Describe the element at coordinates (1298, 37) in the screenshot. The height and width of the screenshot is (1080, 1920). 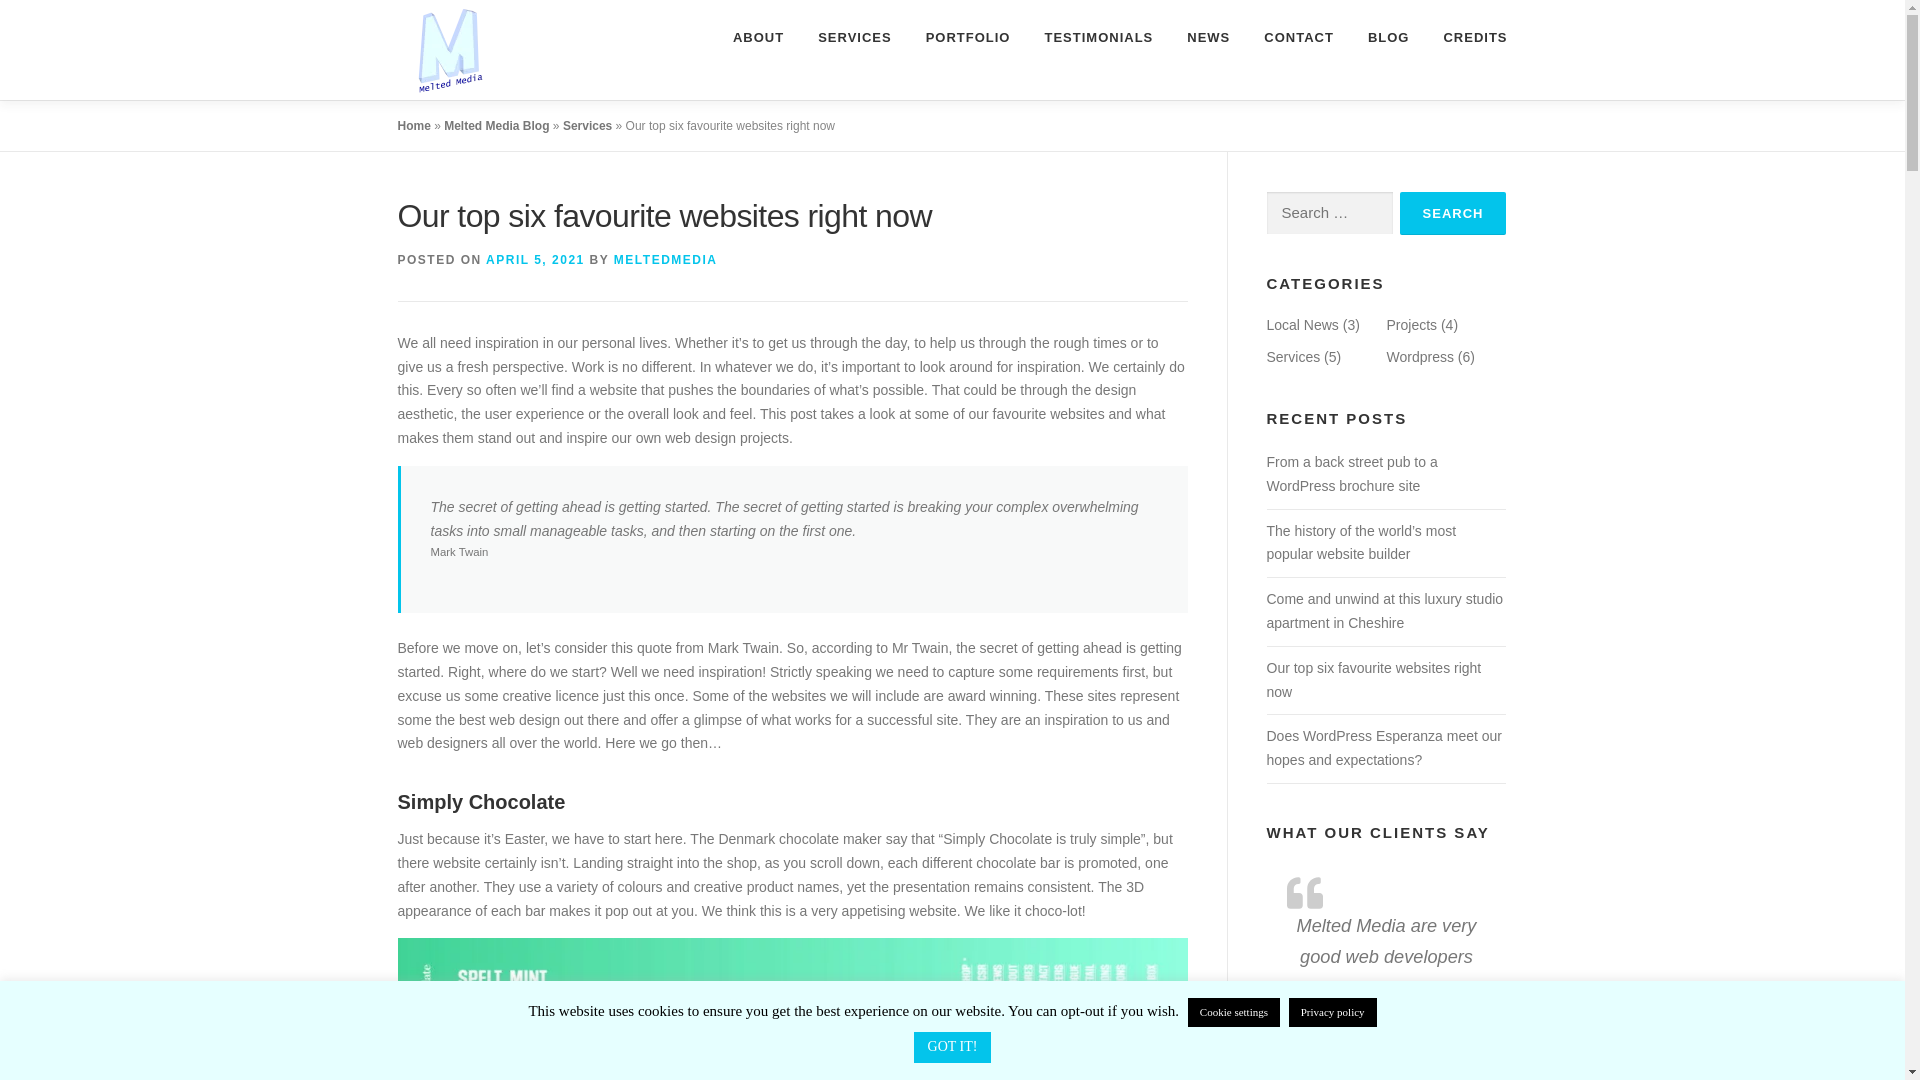
I see `CONTACT` at that location.